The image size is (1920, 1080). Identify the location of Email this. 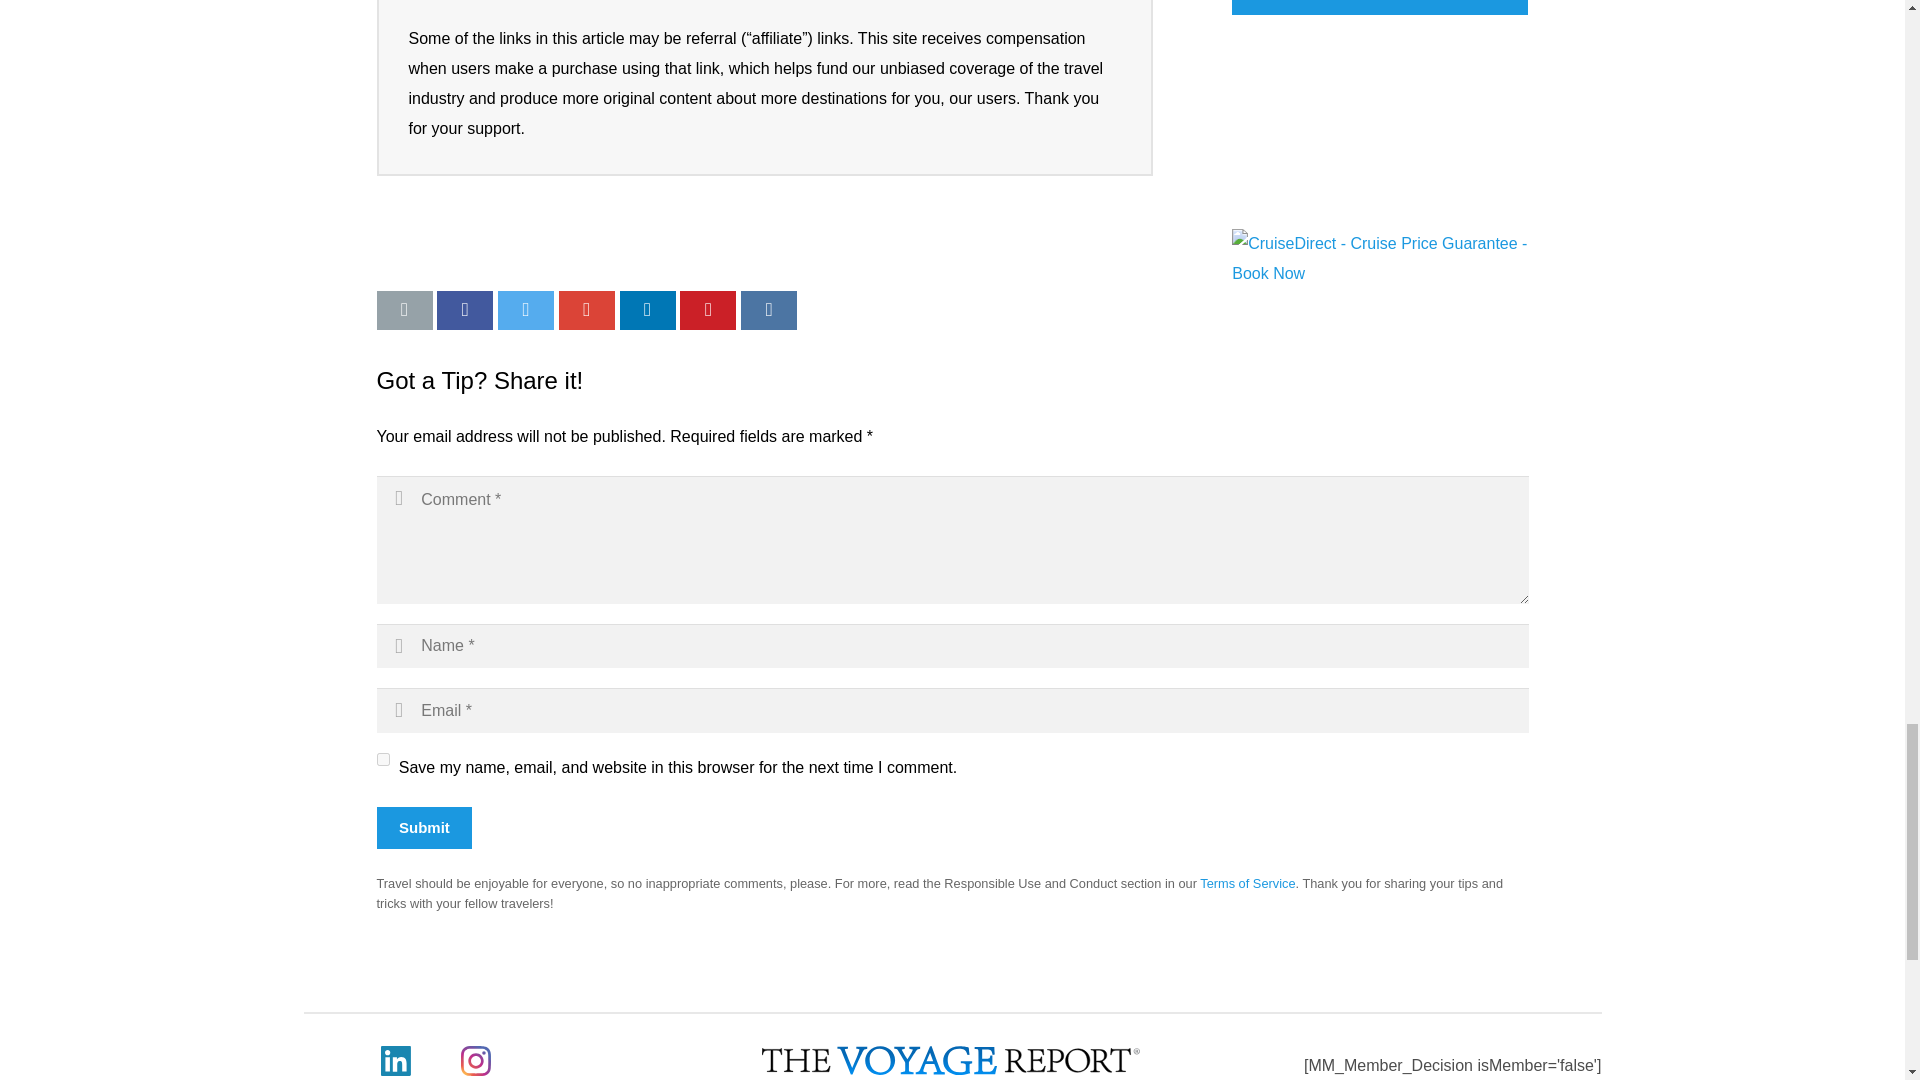
(404, 310).